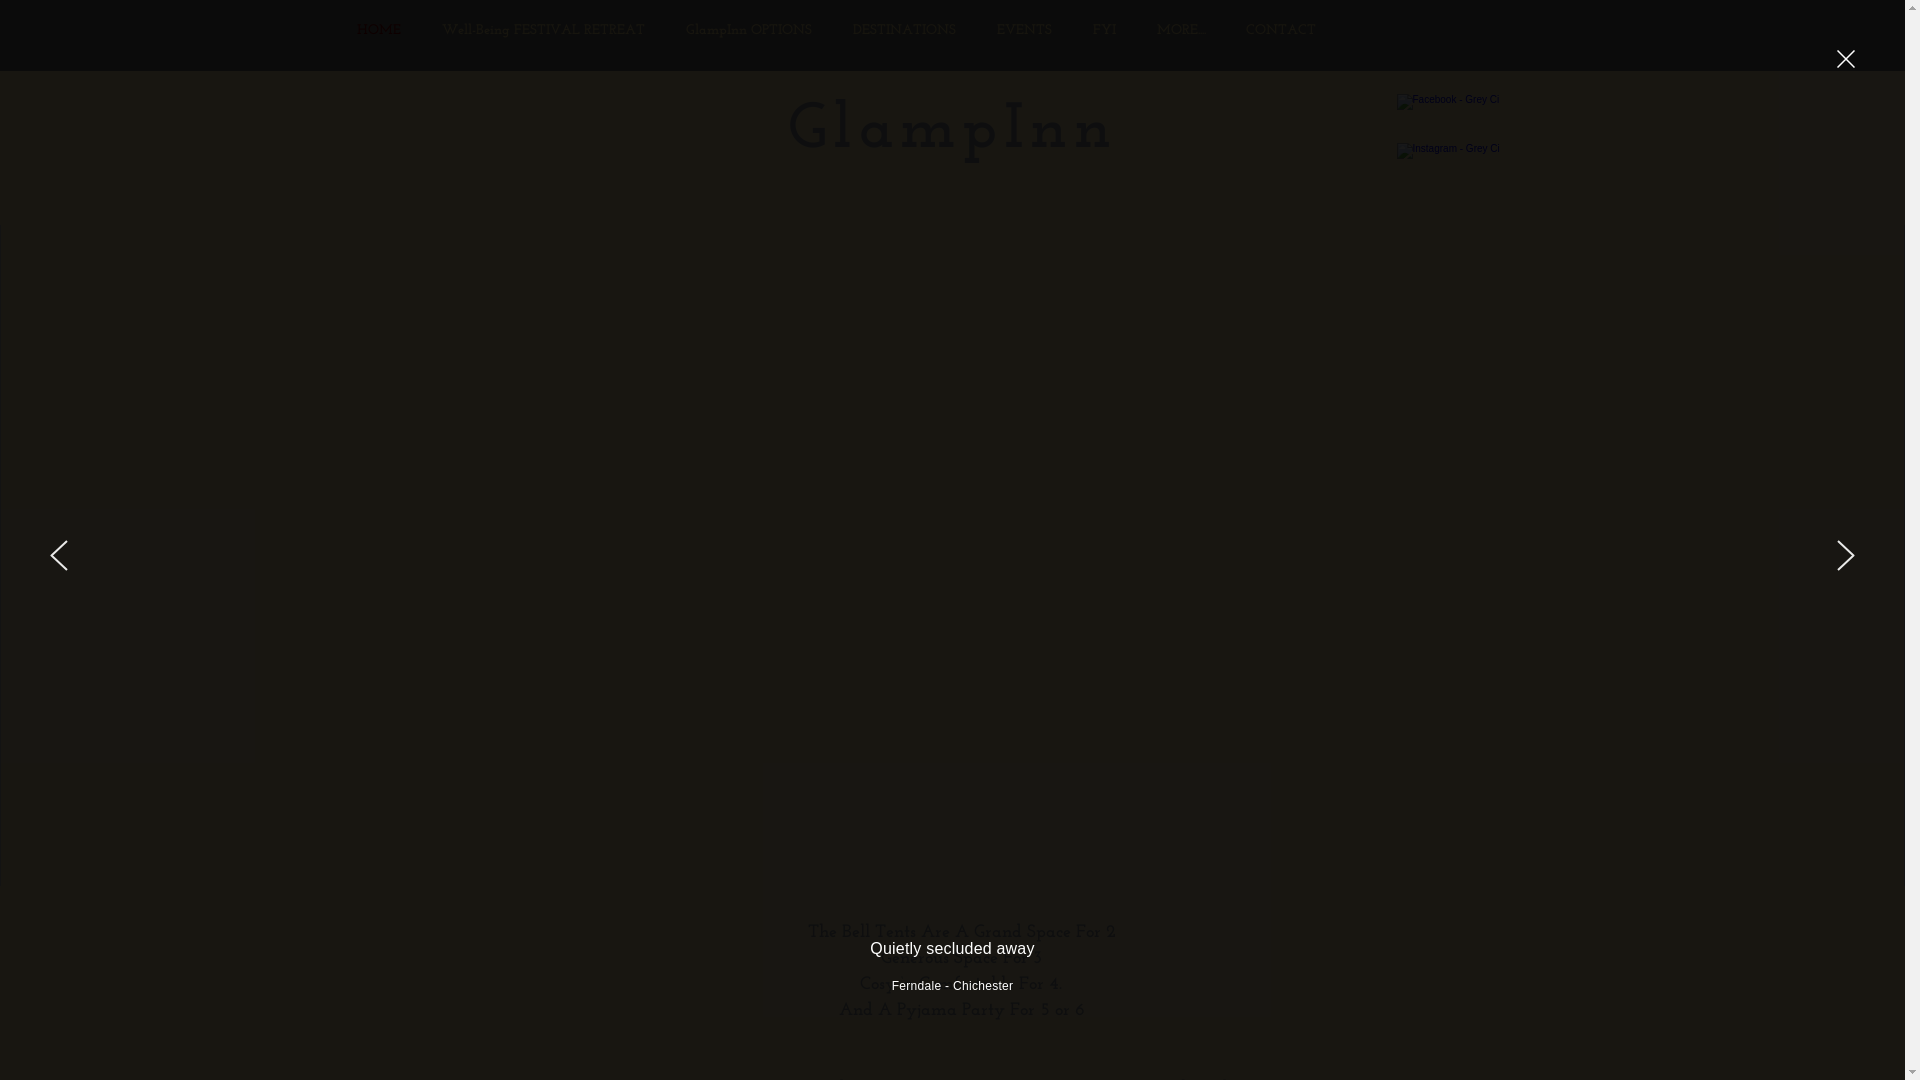 The width and height of the screenshot is (1920, 1080). What do you see at coordinates (1024, 31) in the screenshot?
I see `EVENTS` at bounding box center [1024, 31].